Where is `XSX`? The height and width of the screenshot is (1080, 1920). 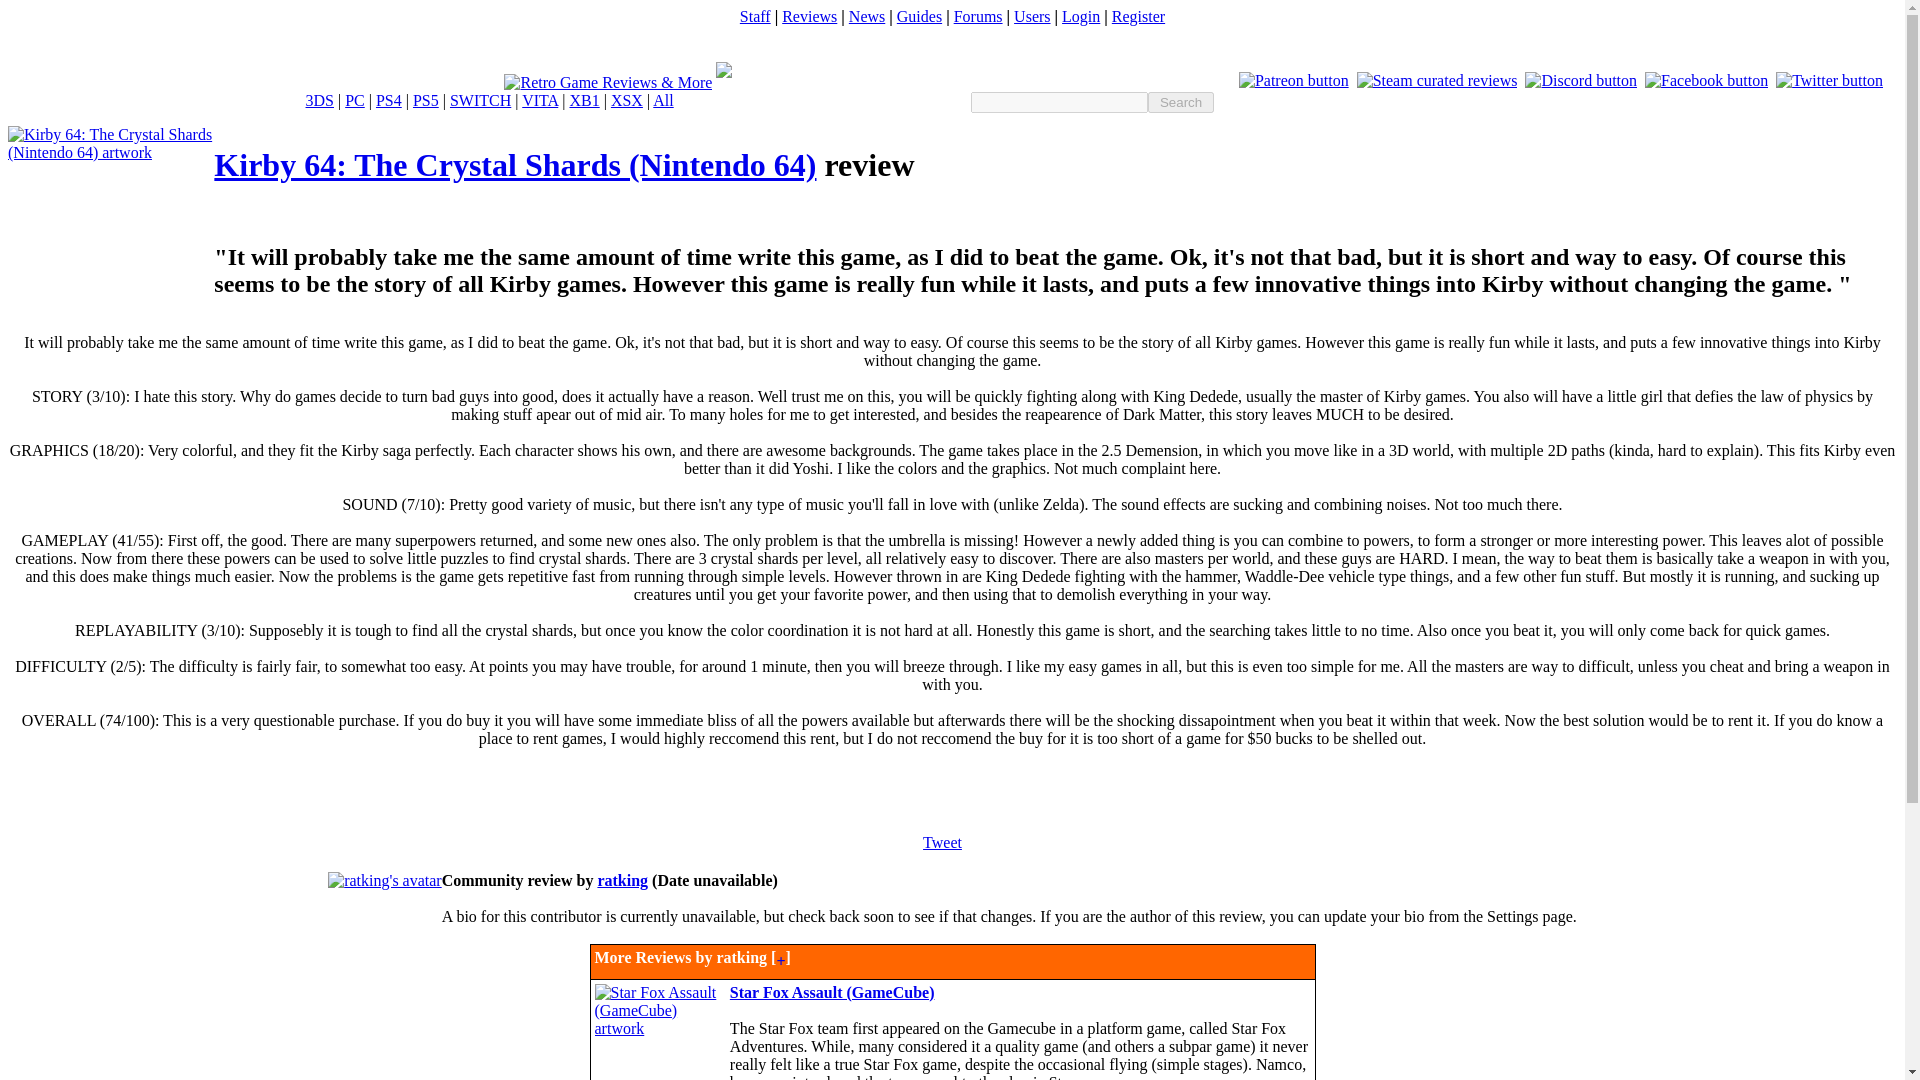 XSX is located at coordinates (626, 100).